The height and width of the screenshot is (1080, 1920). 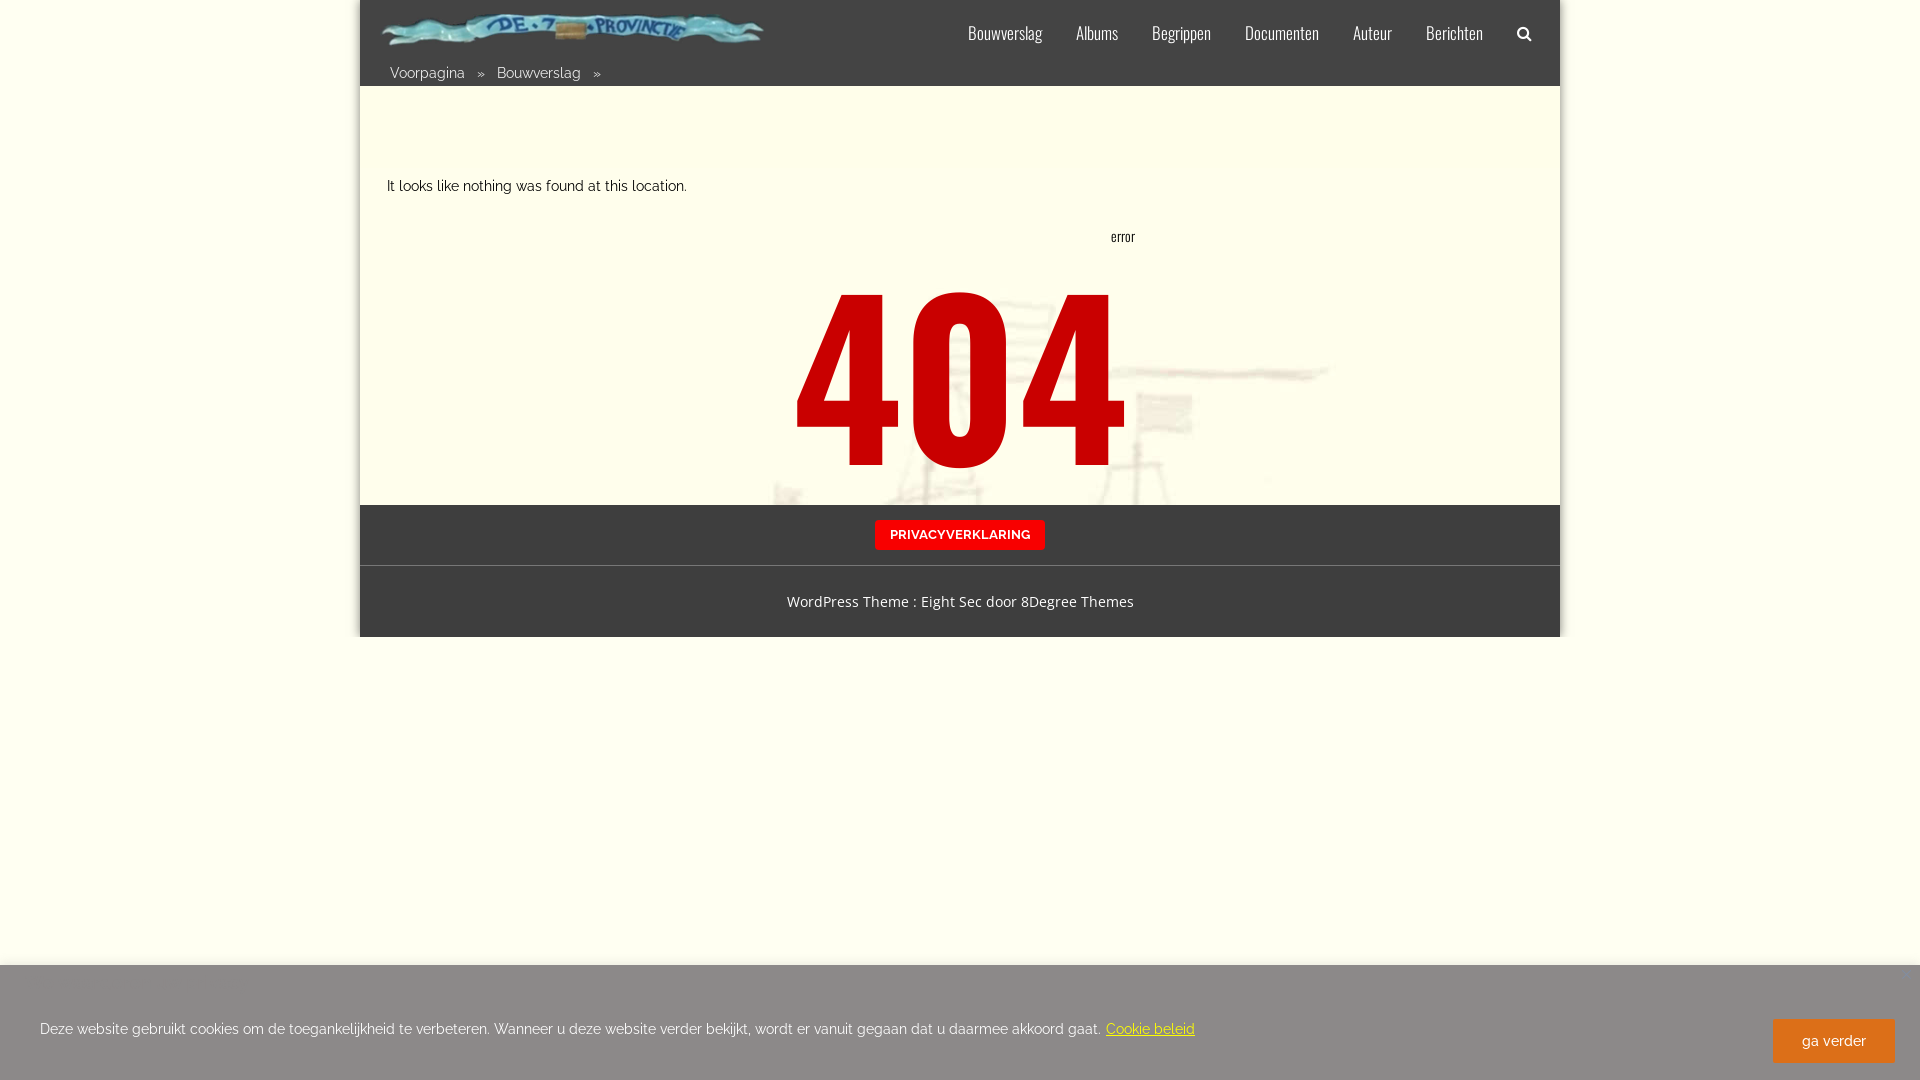 What do you see at coordinates (1150, 1029) in the screenshot?
I see `Cookie beleid` at bounding box center [1150, 1029].